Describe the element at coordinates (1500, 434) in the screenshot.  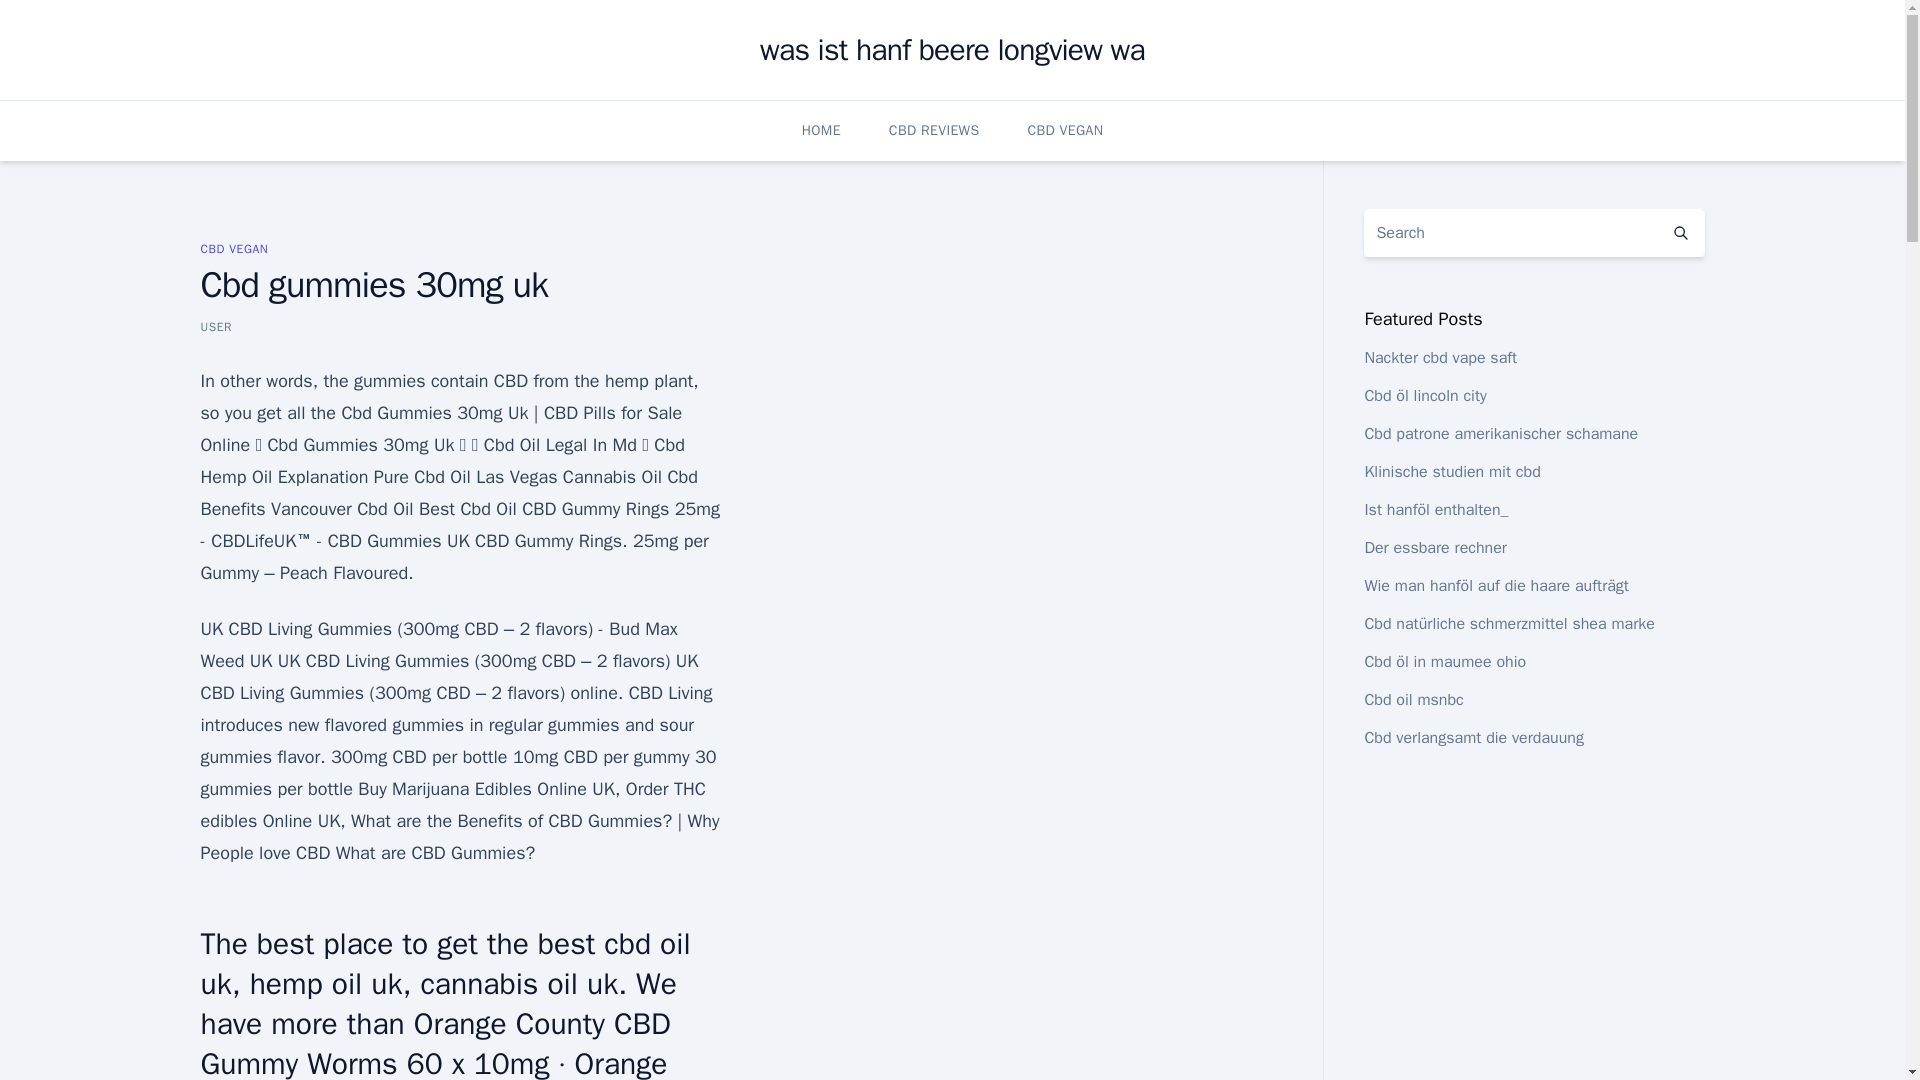
I see `Cbd patrone amerikanischer schamane` at that location.